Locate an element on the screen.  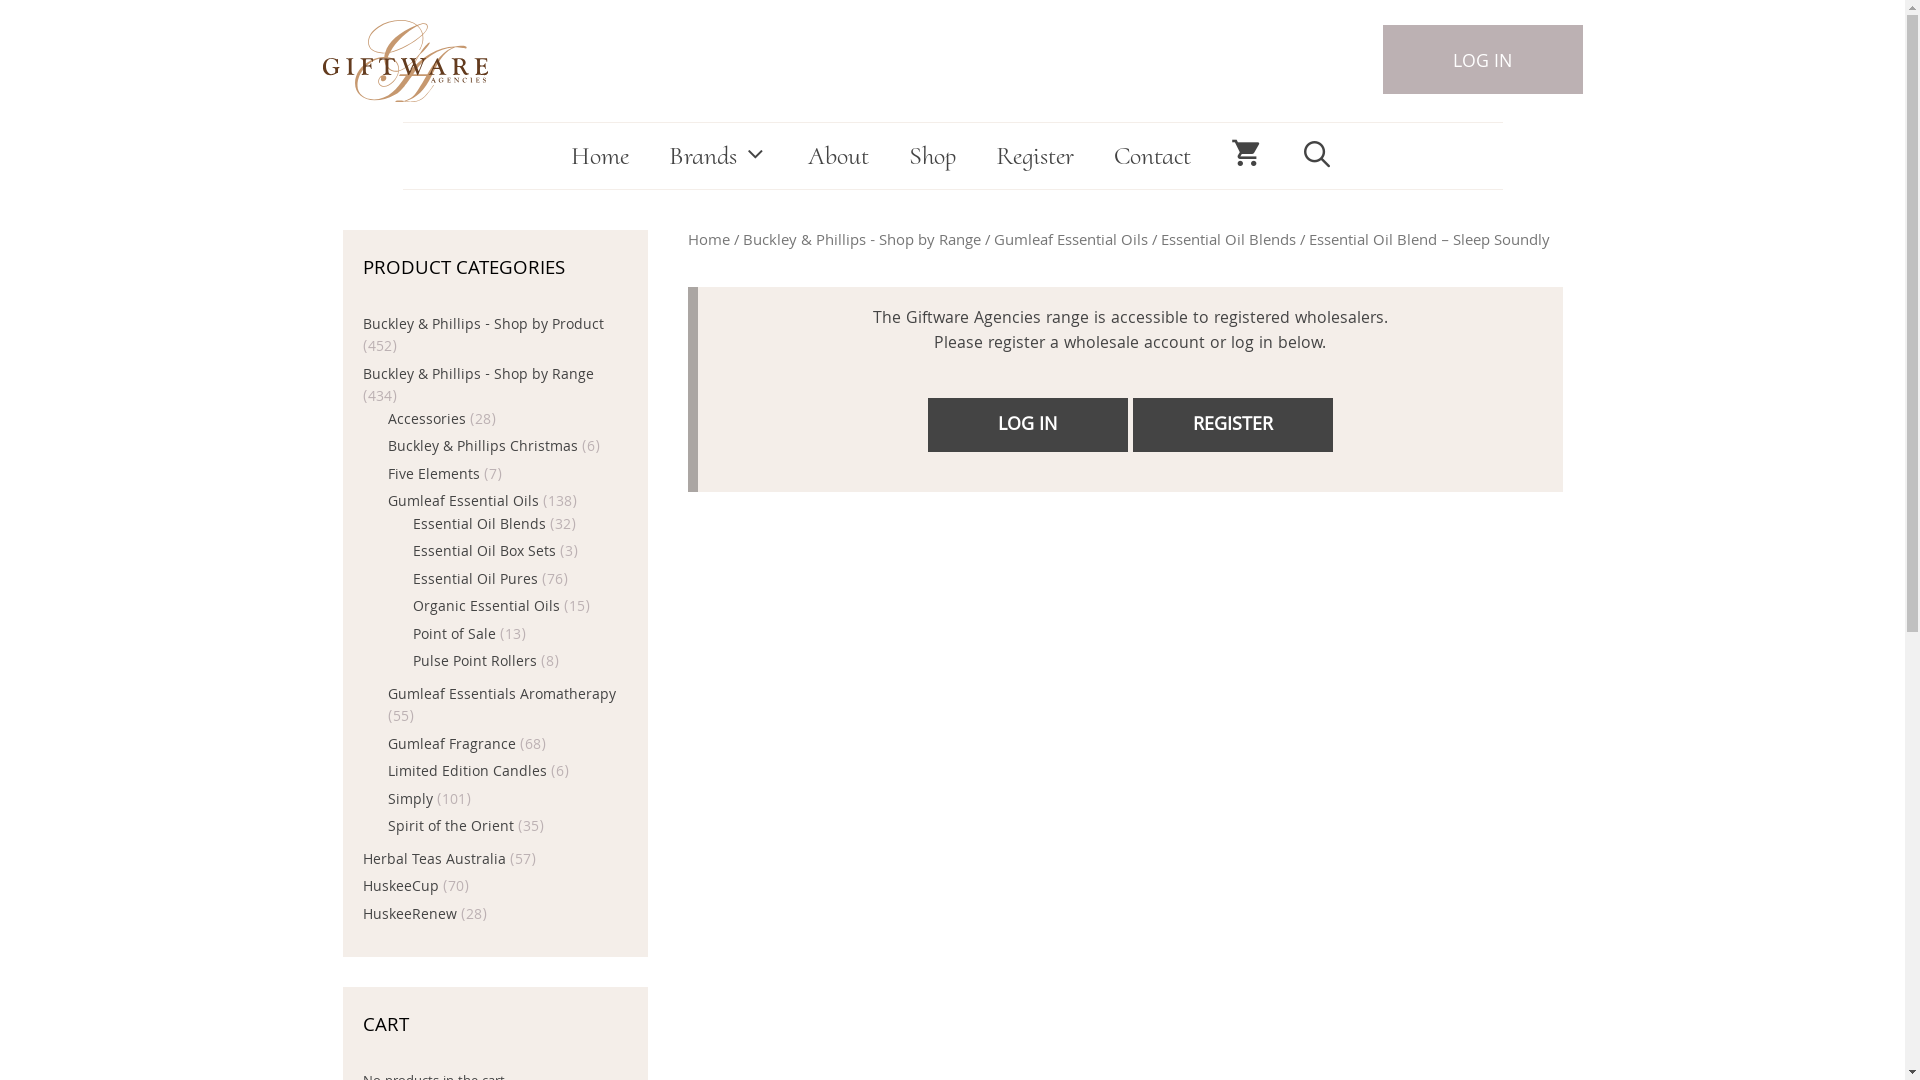
Gumleaf Fragrance is located at coordinates (452, 746).